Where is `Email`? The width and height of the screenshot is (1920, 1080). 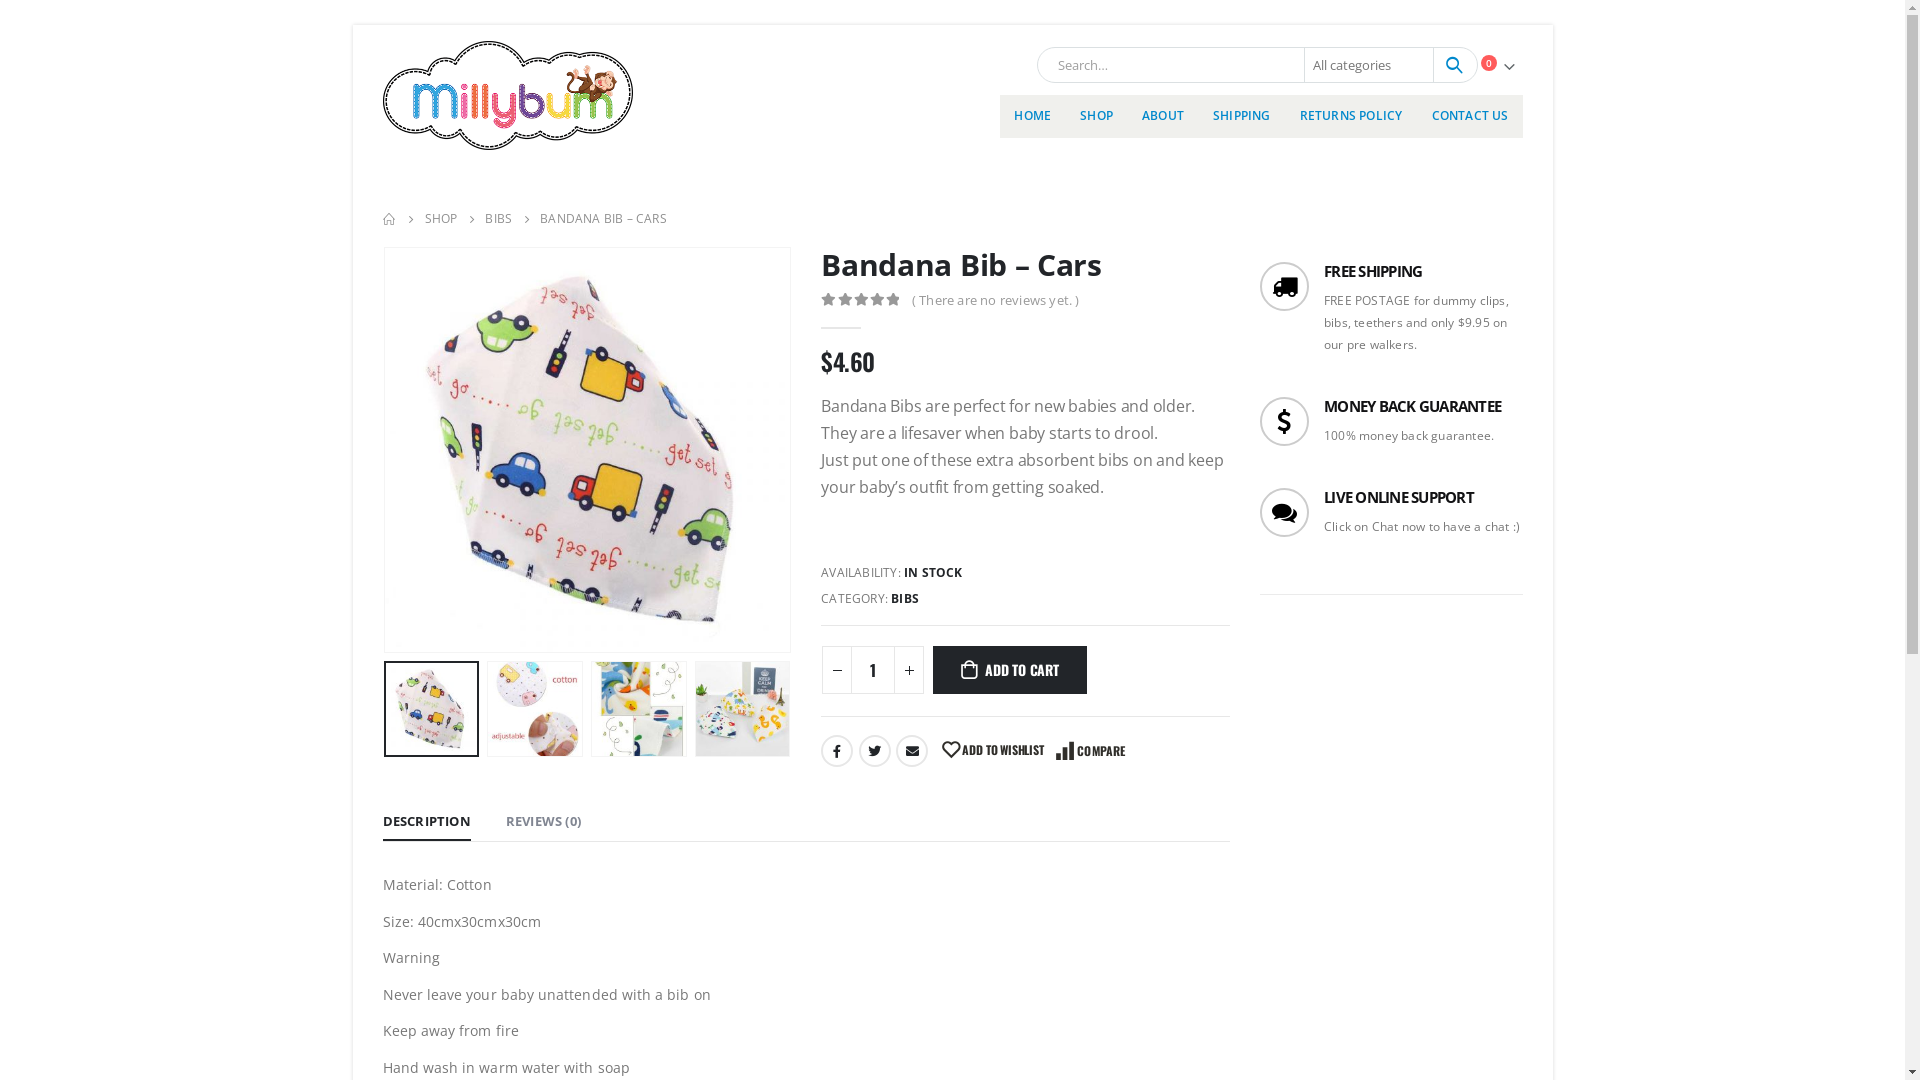
Email is located at coordinates (912, 751).